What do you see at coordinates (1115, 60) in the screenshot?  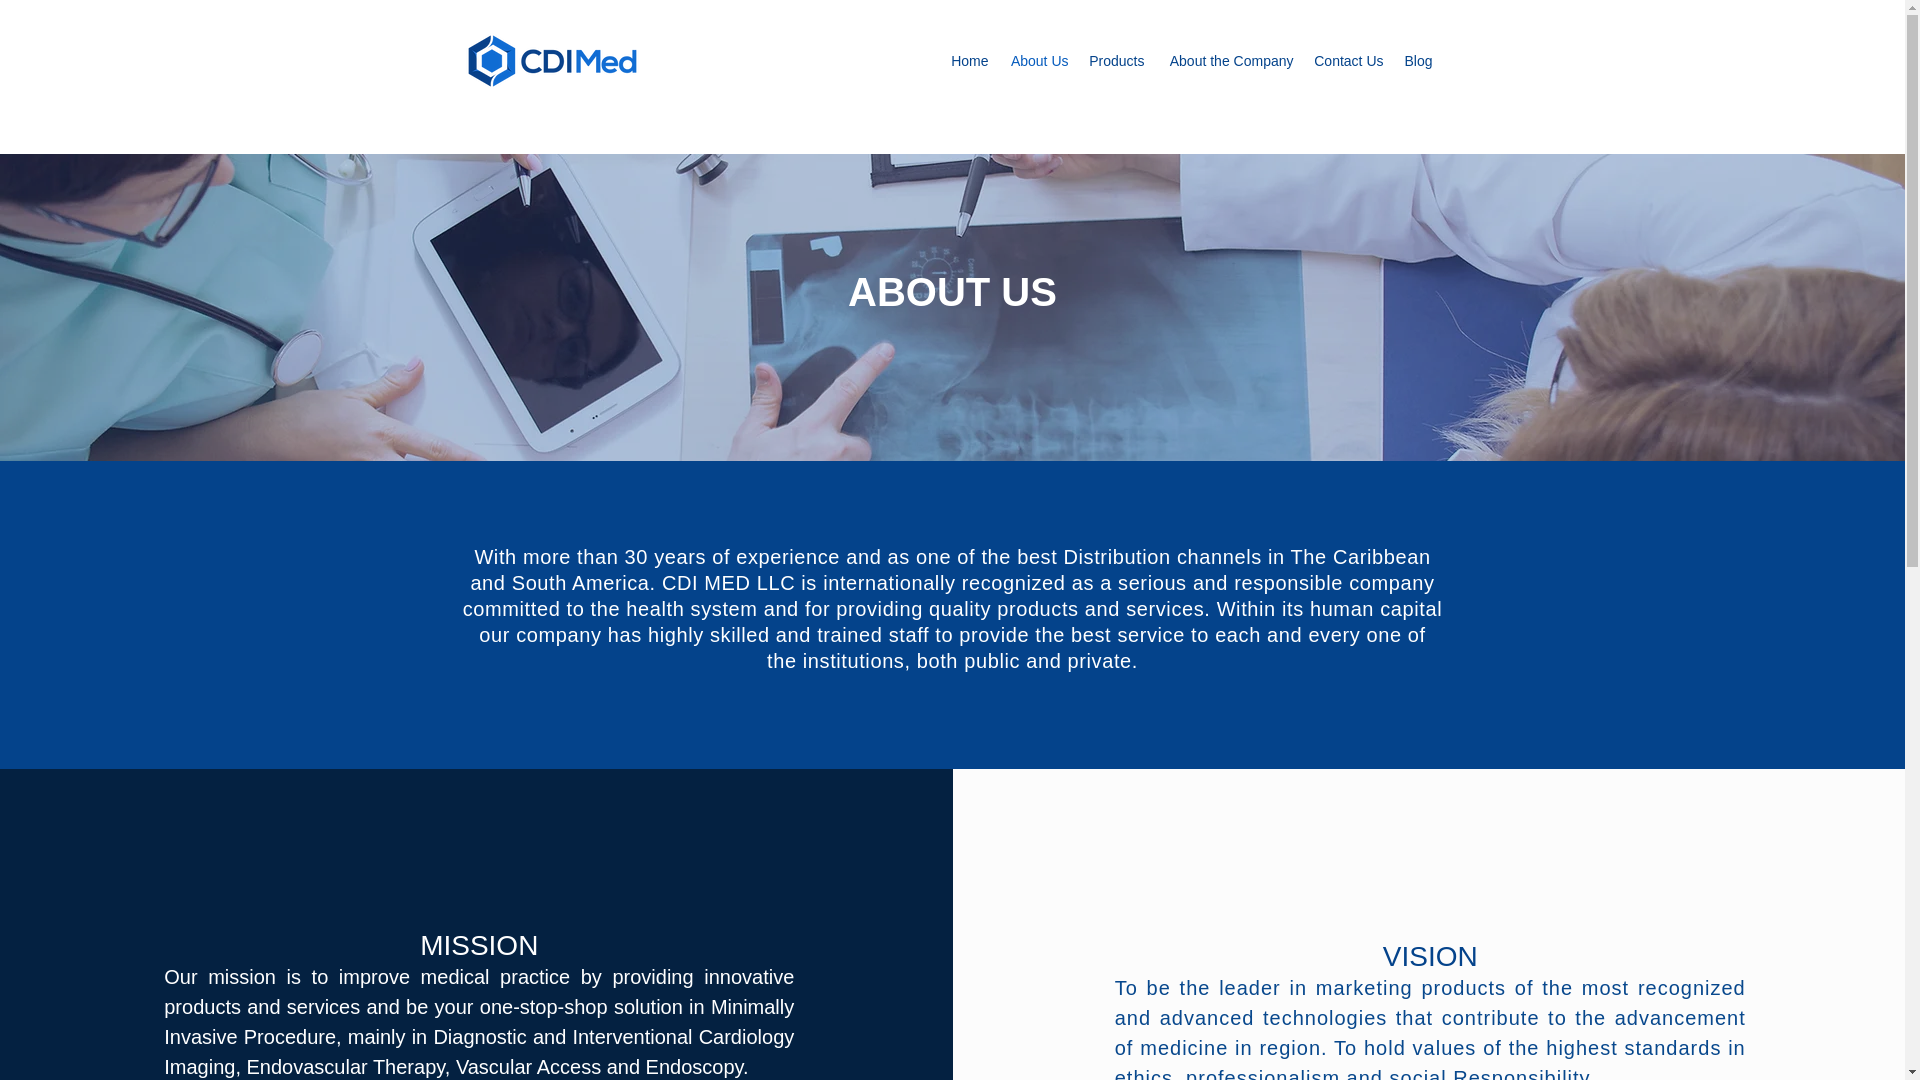 I see `Products` at bounding box center [1115, 60].